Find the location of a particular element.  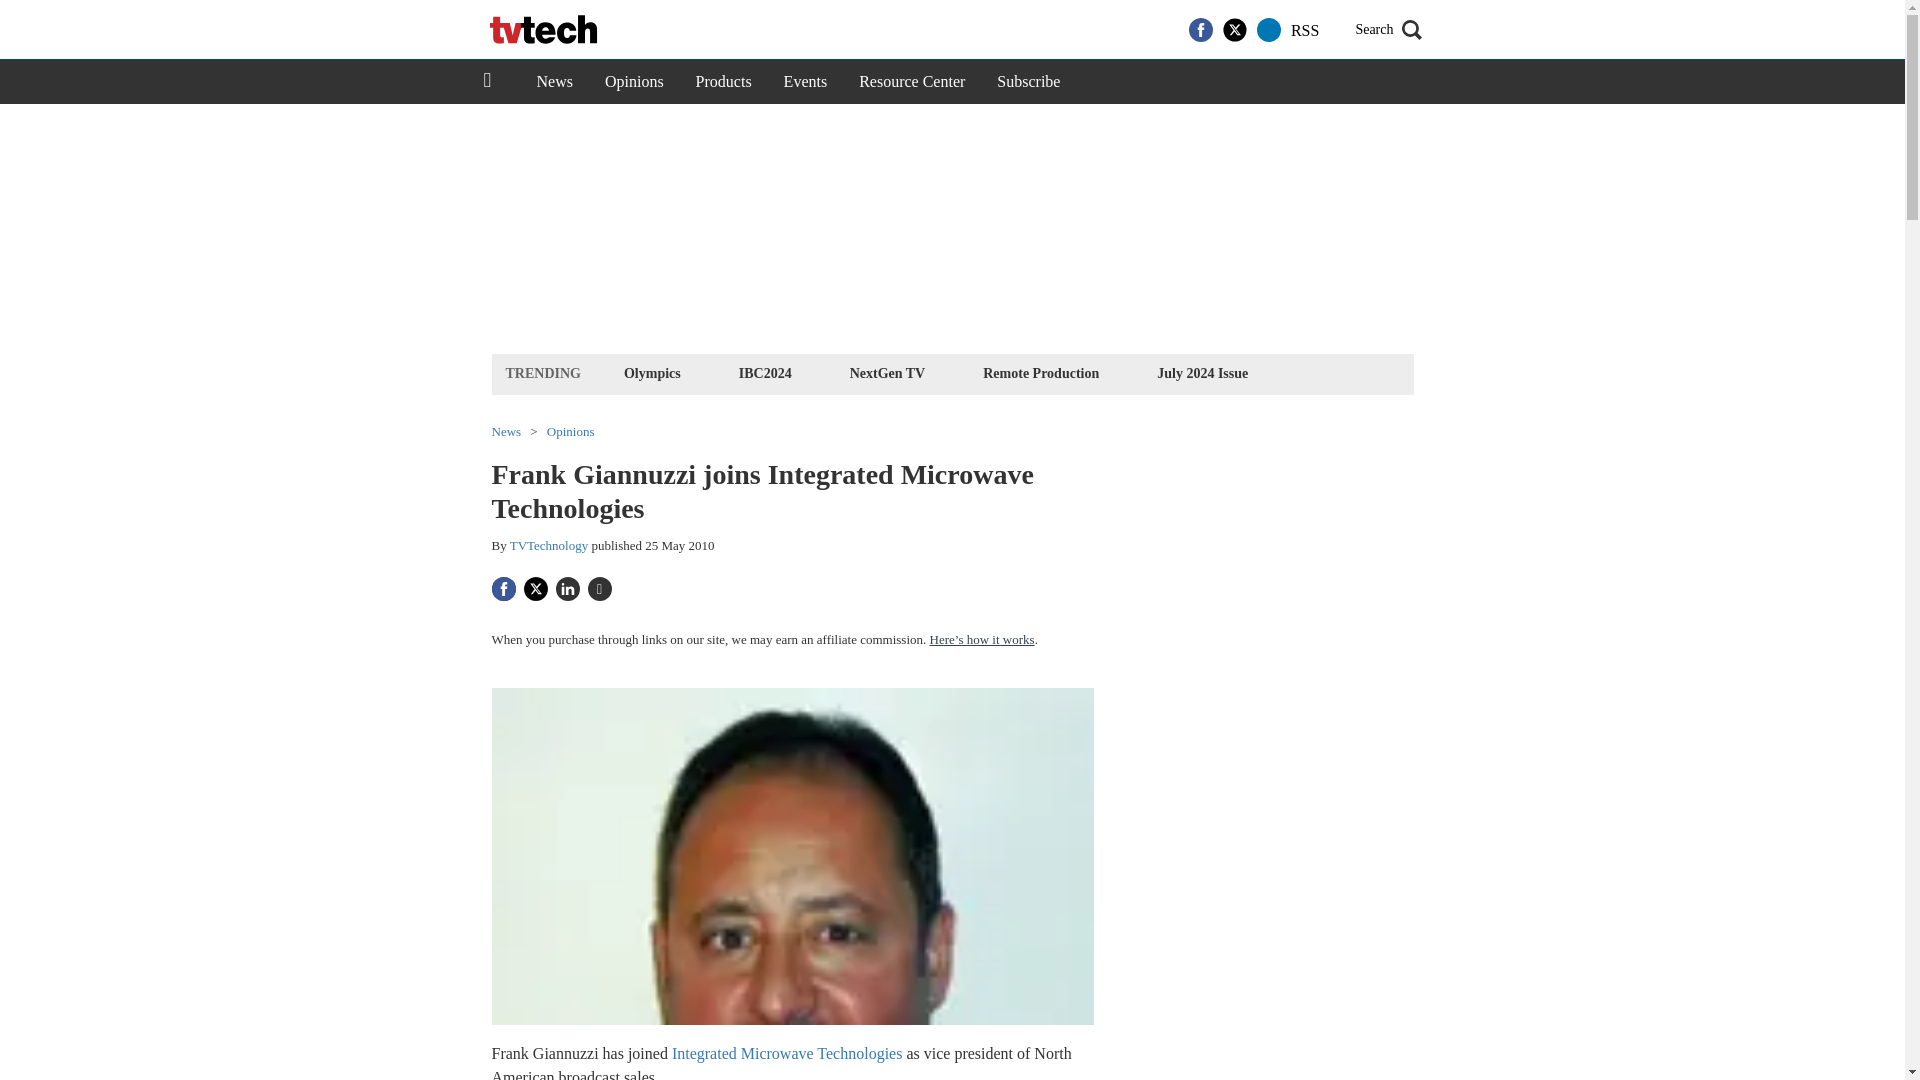

Resource Center is located at coordinates (912, 82).